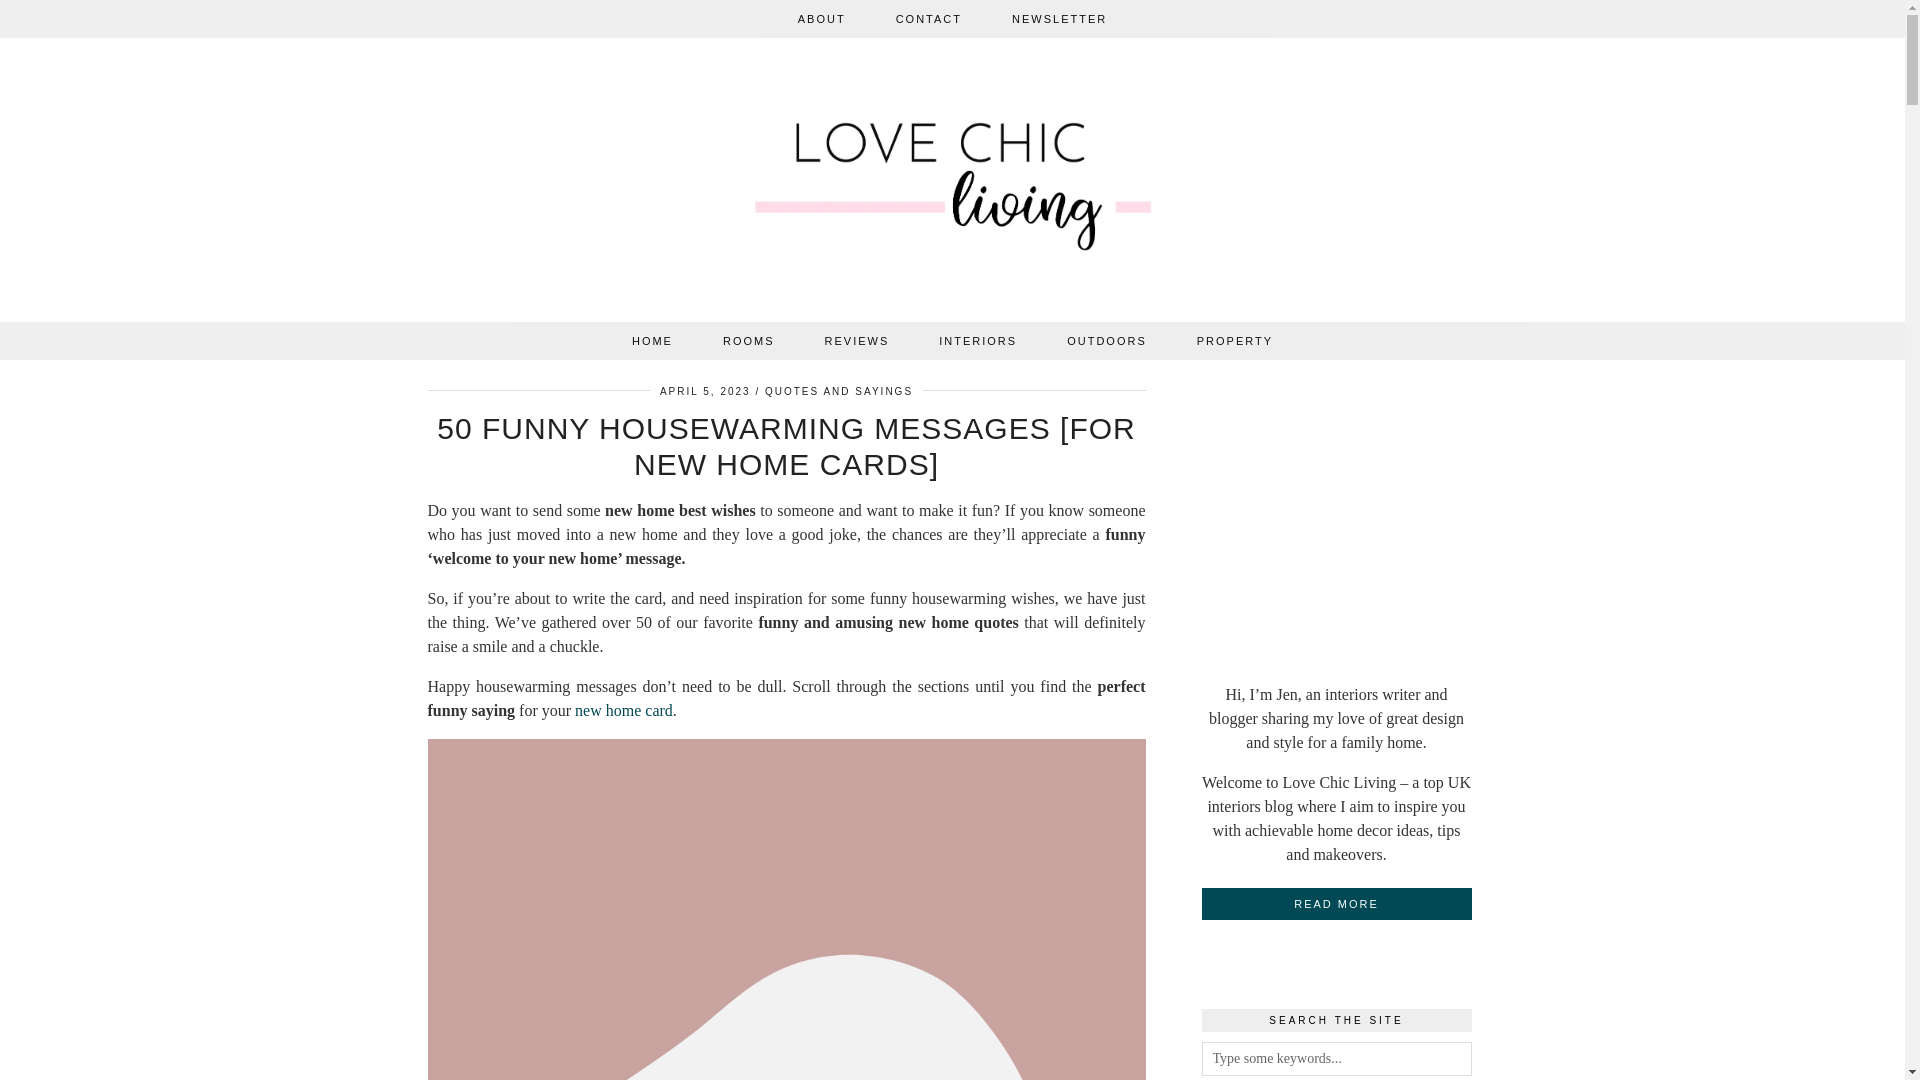 The height and width of the screenshot is (1080, 1920). What do you see at coordinates (858, 340) in the screenshot?
I see `REVIEWS` at bounding box center [858, 340].